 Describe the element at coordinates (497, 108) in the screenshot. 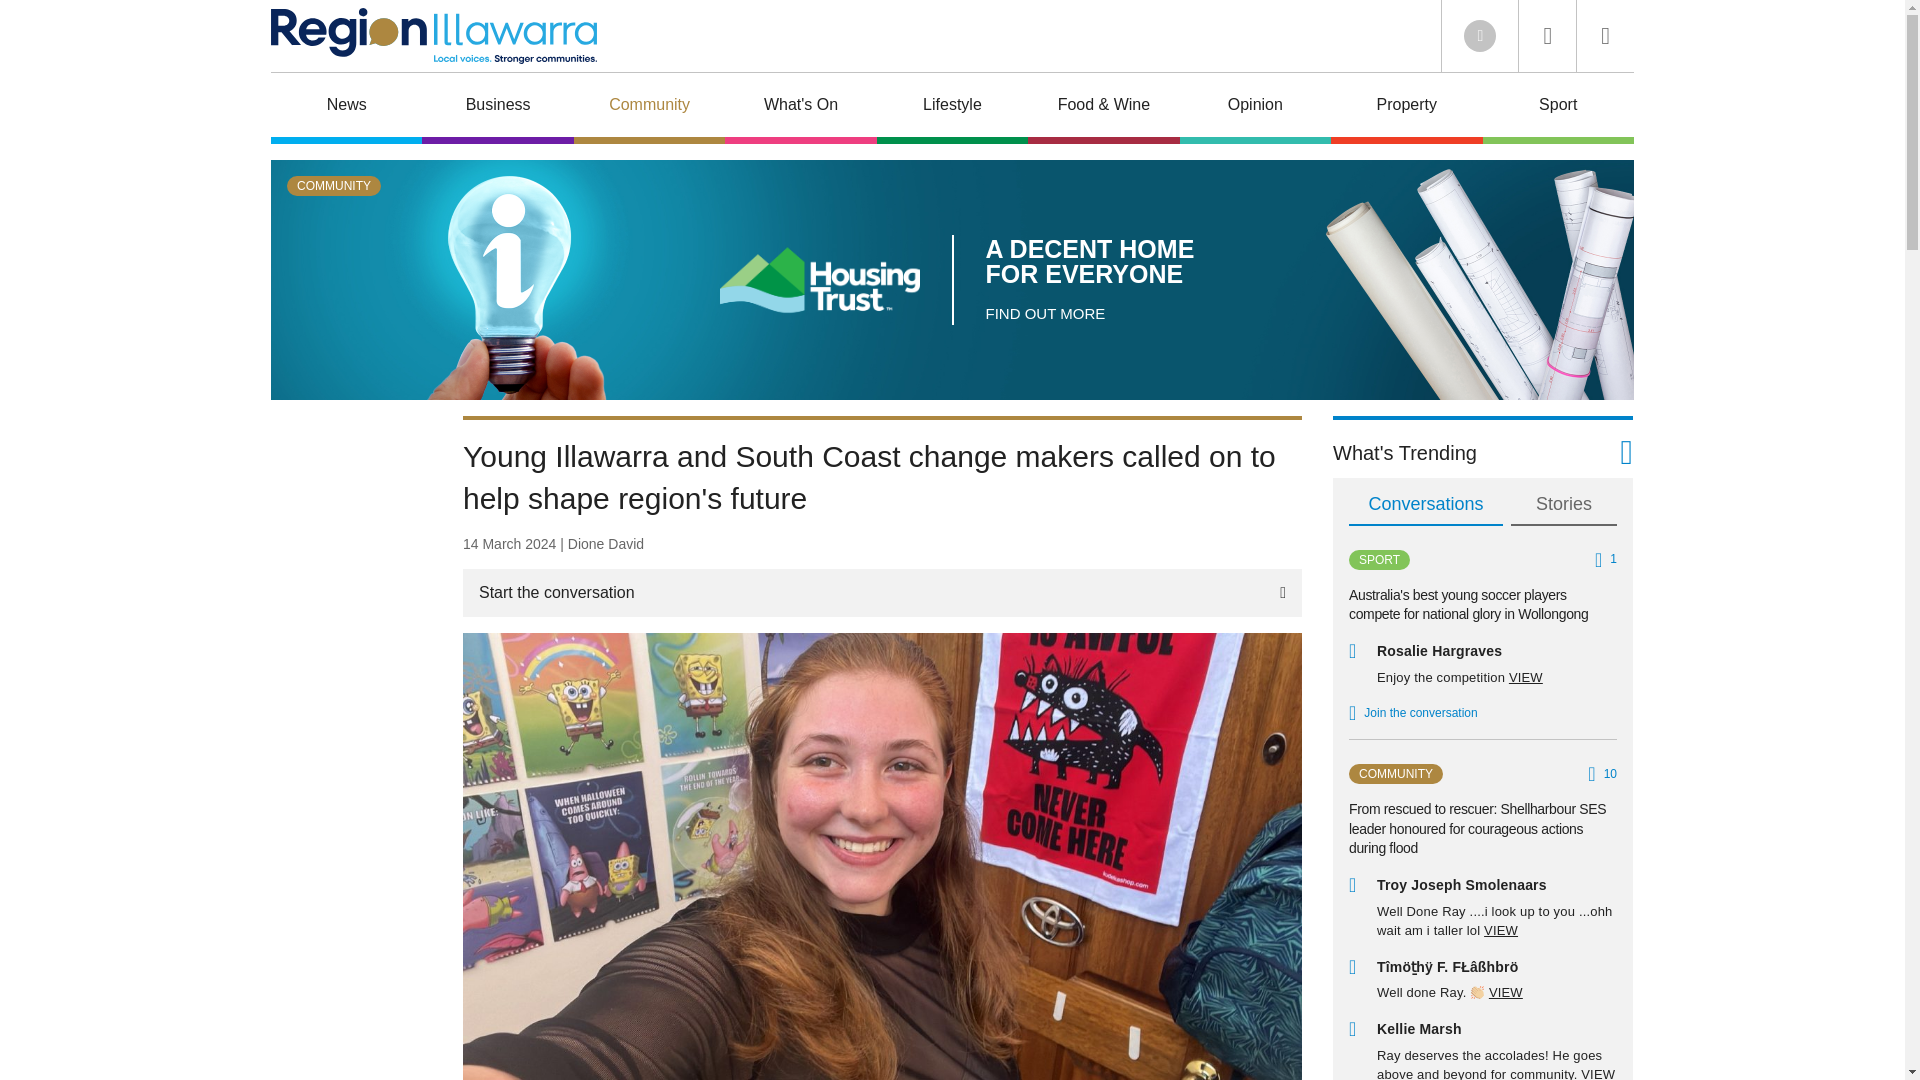

I see `Business` at that location.